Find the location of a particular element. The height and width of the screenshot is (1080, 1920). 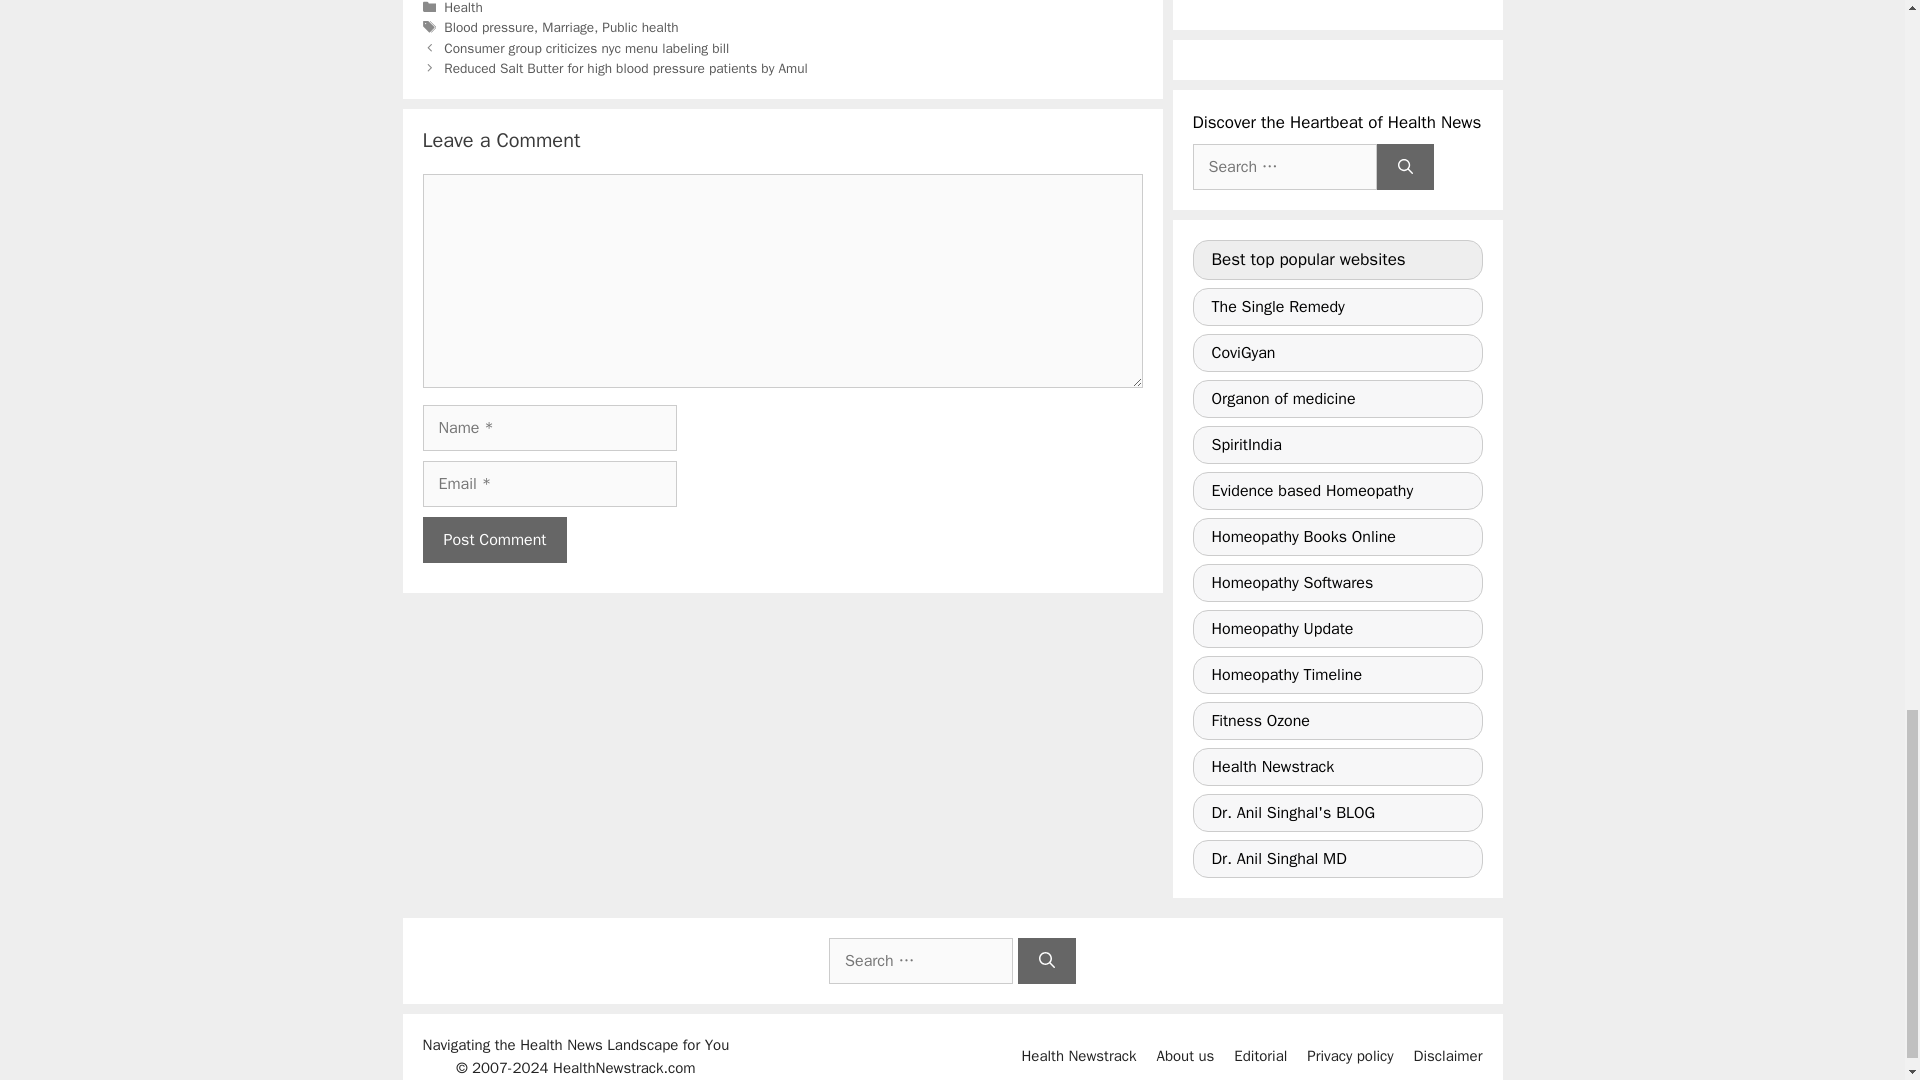

Online Homeopathy books is located at coordinates (1337, 537).